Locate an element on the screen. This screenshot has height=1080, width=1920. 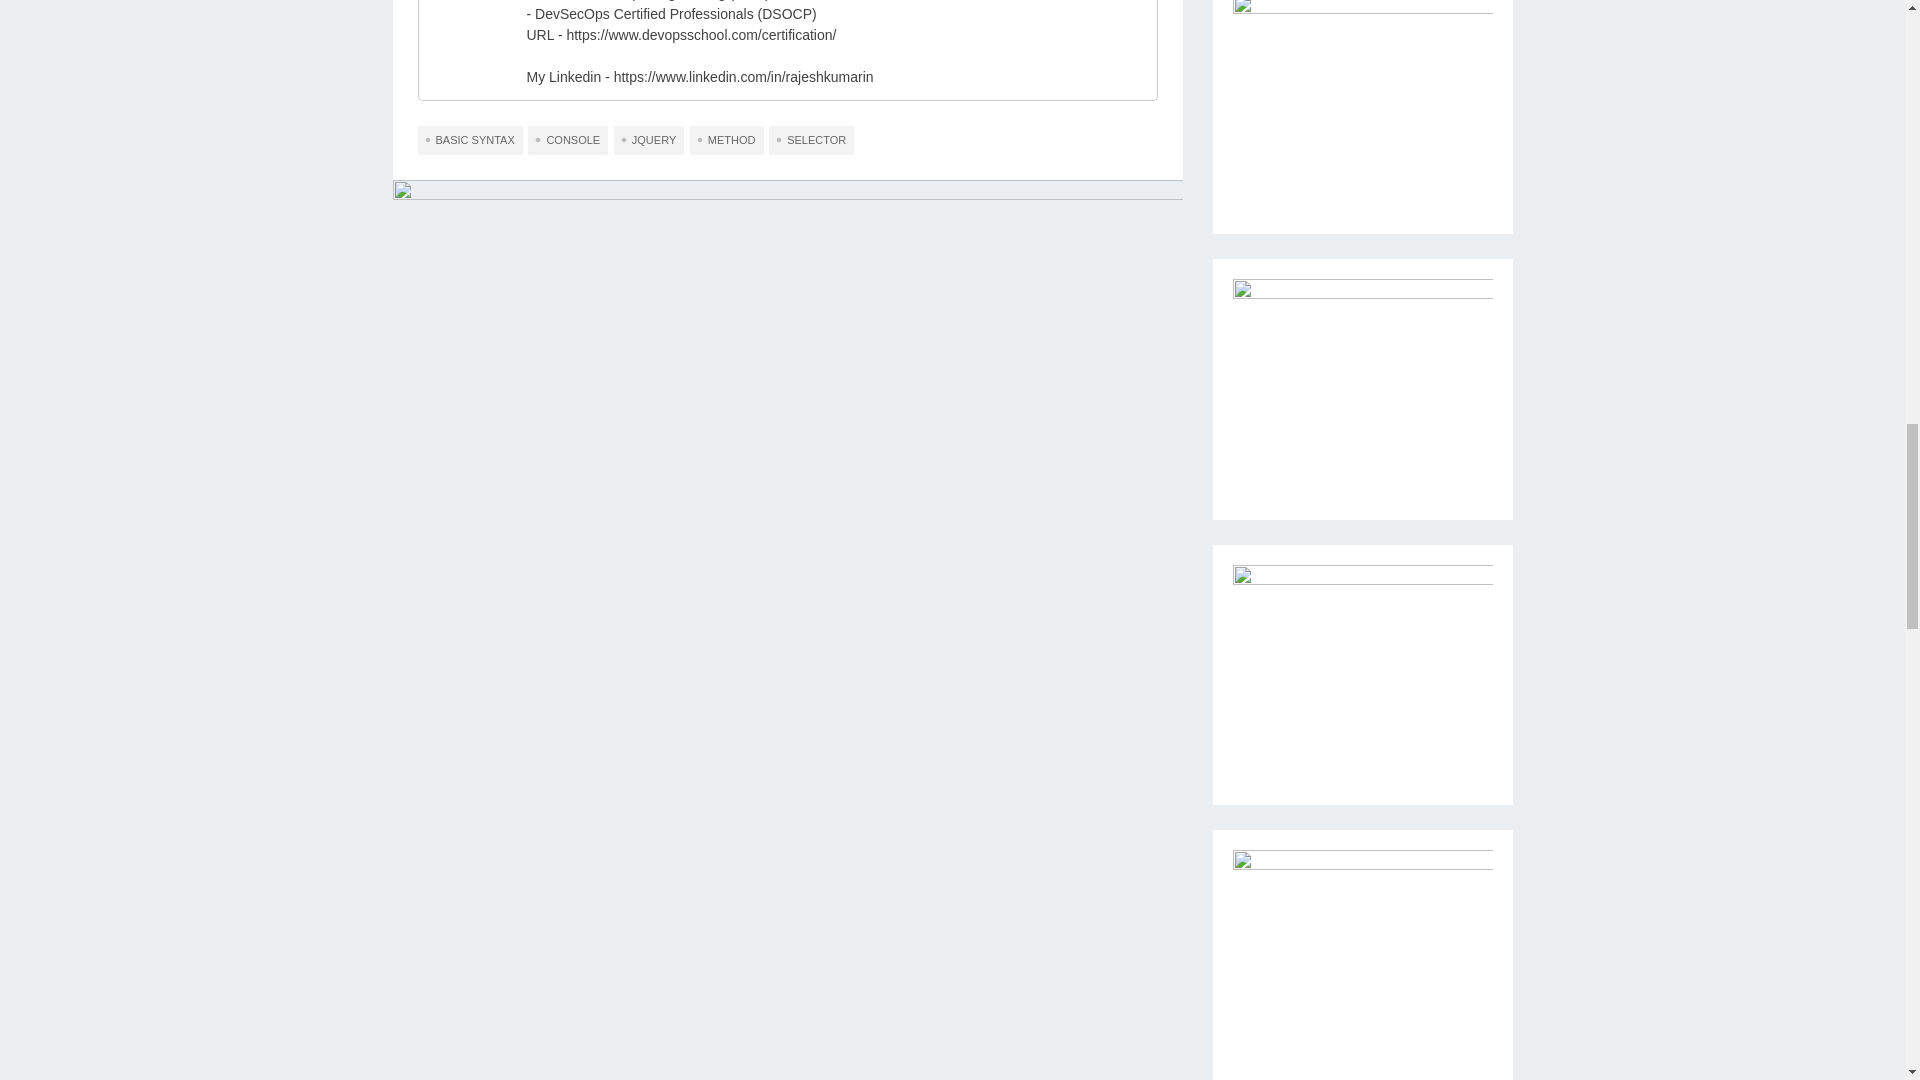
METHOD is located at coordinates (726, 140).